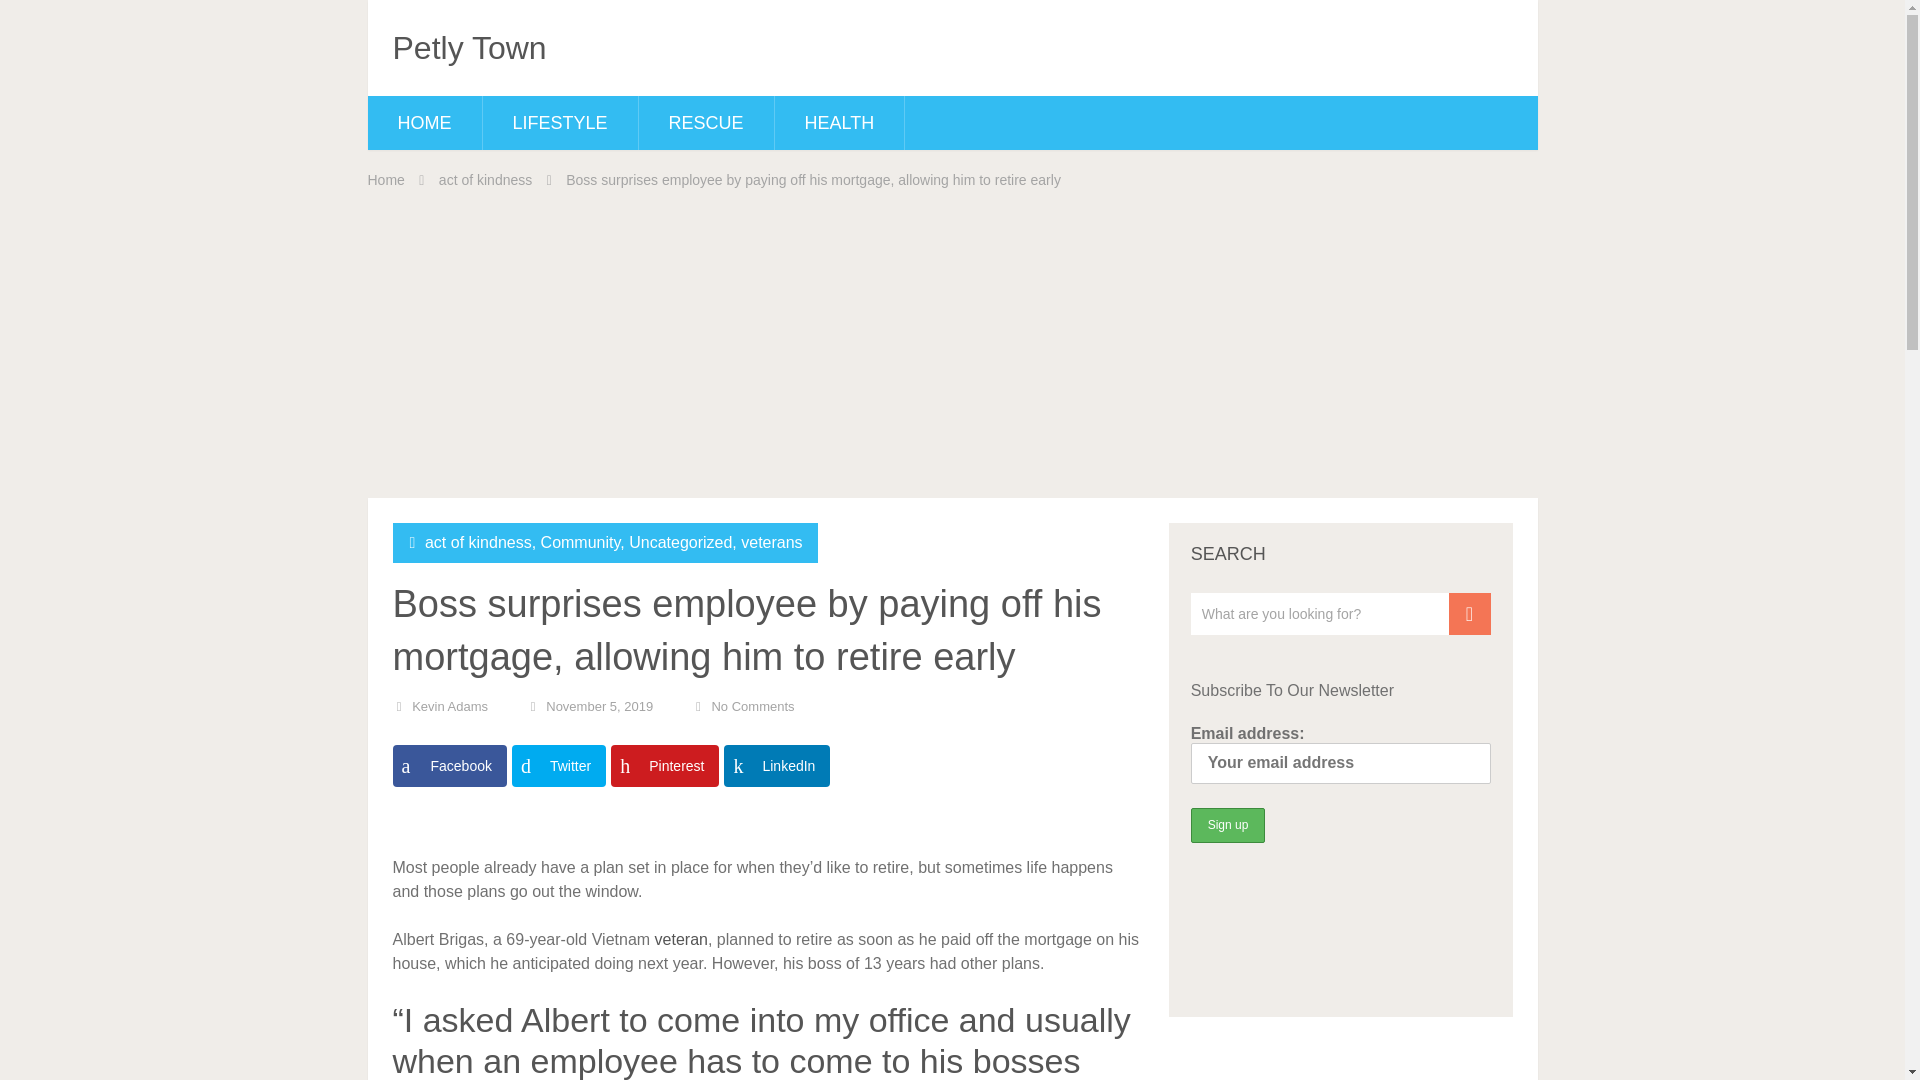 This screenshot has height=1080, width=1920. What do you see at coordinates (478, 542) in the screenshot?
I see `act of kindness` at bounding box center [478, 542].